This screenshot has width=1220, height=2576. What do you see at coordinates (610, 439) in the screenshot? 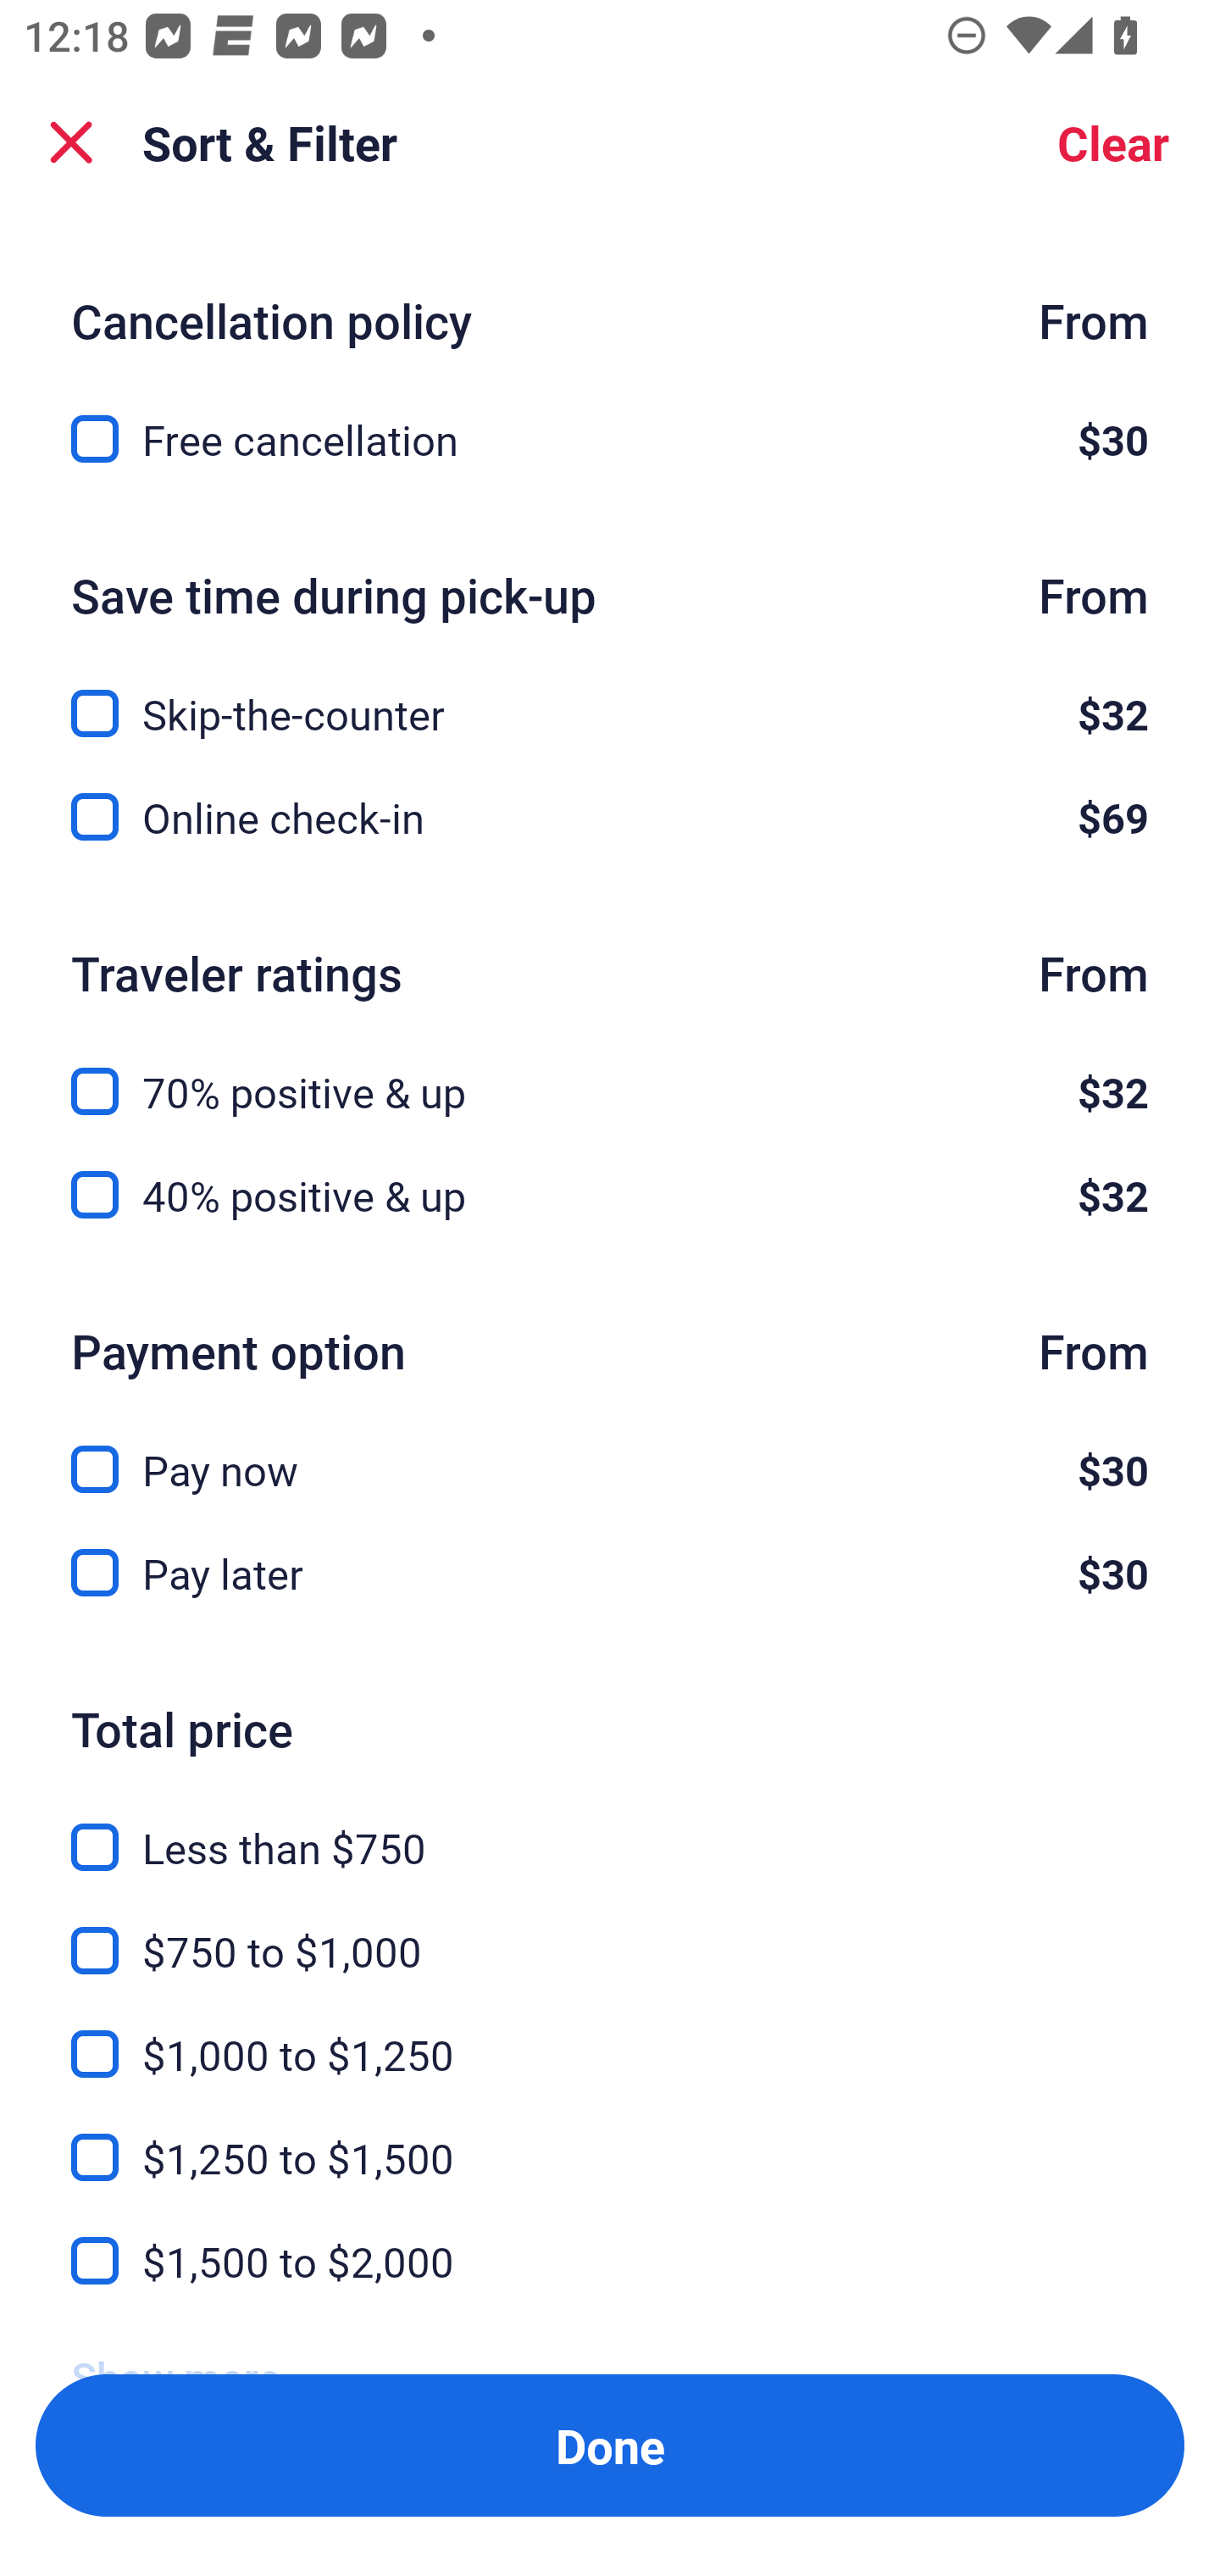
I see `Free cancellation, $30 Free cancellation $30` at bounding box center [610, 439].